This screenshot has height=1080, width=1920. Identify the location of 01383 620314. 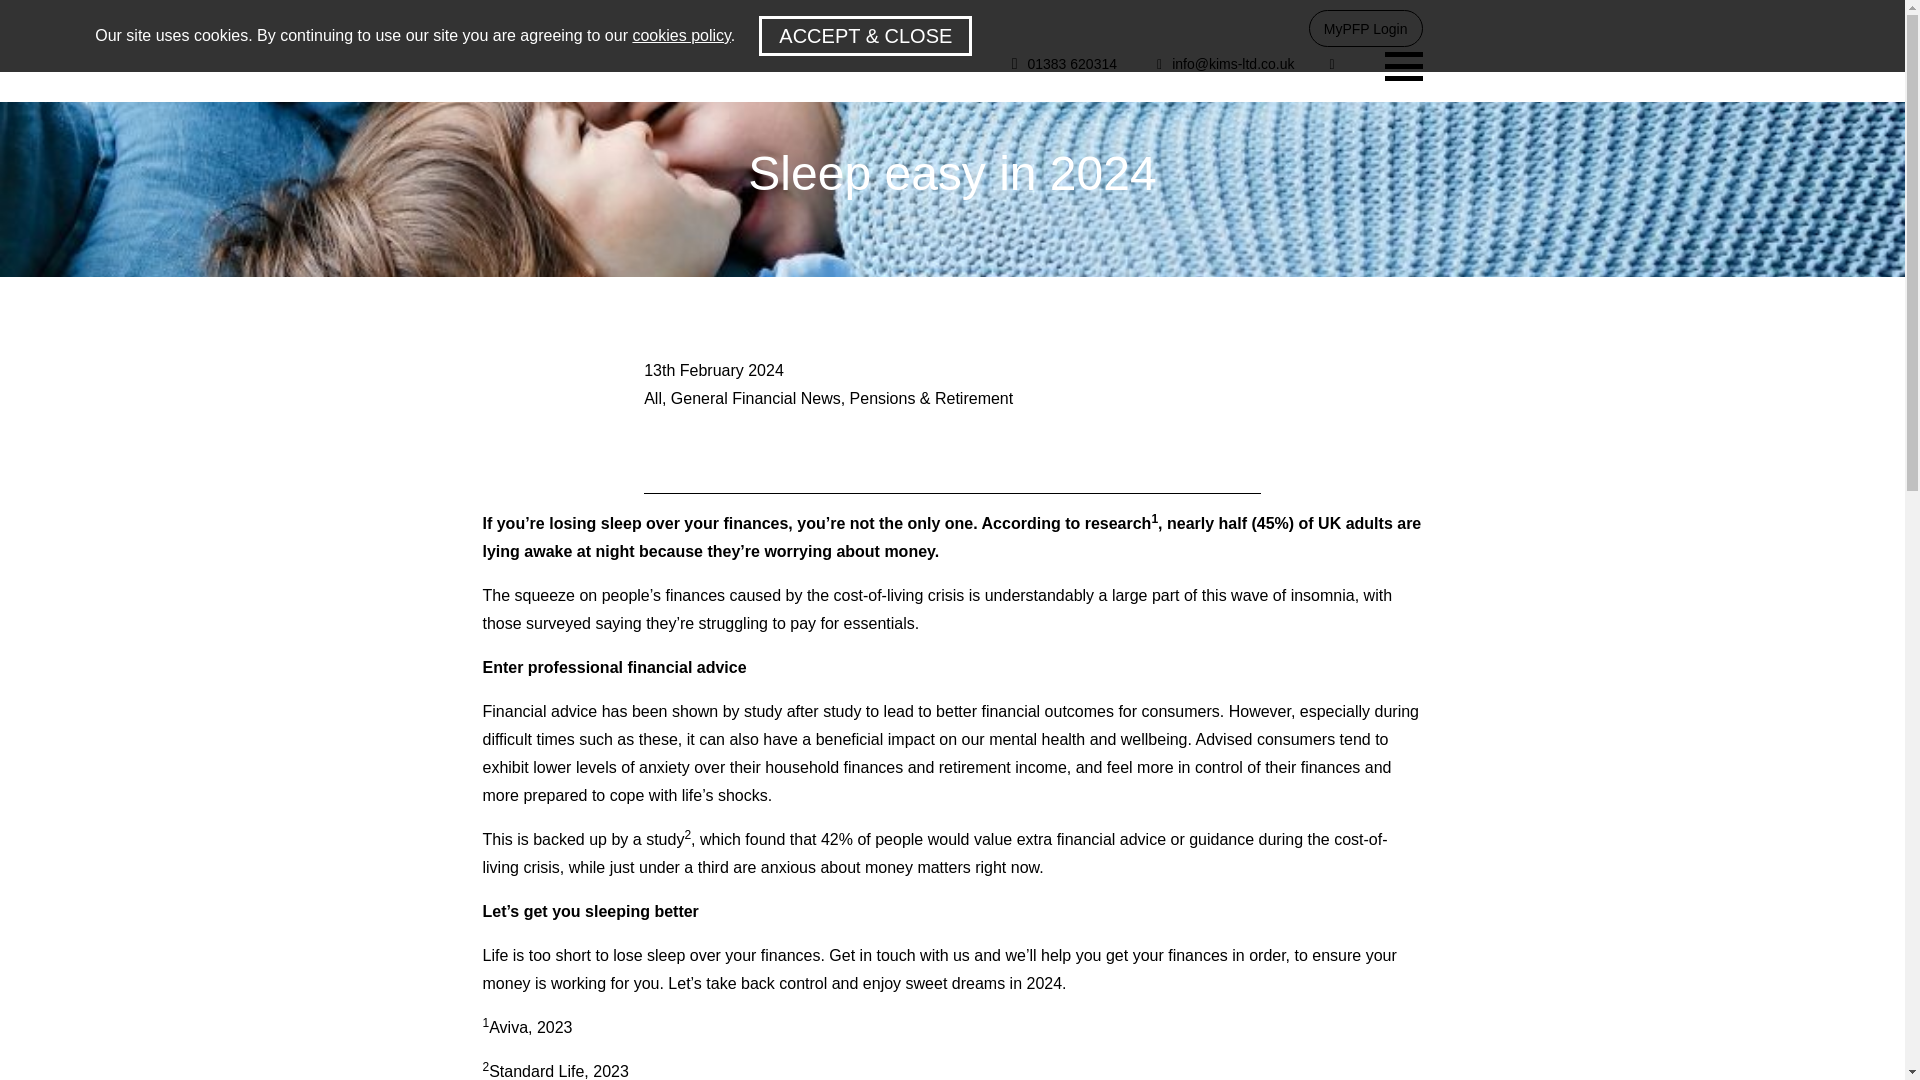
(1060, 64).